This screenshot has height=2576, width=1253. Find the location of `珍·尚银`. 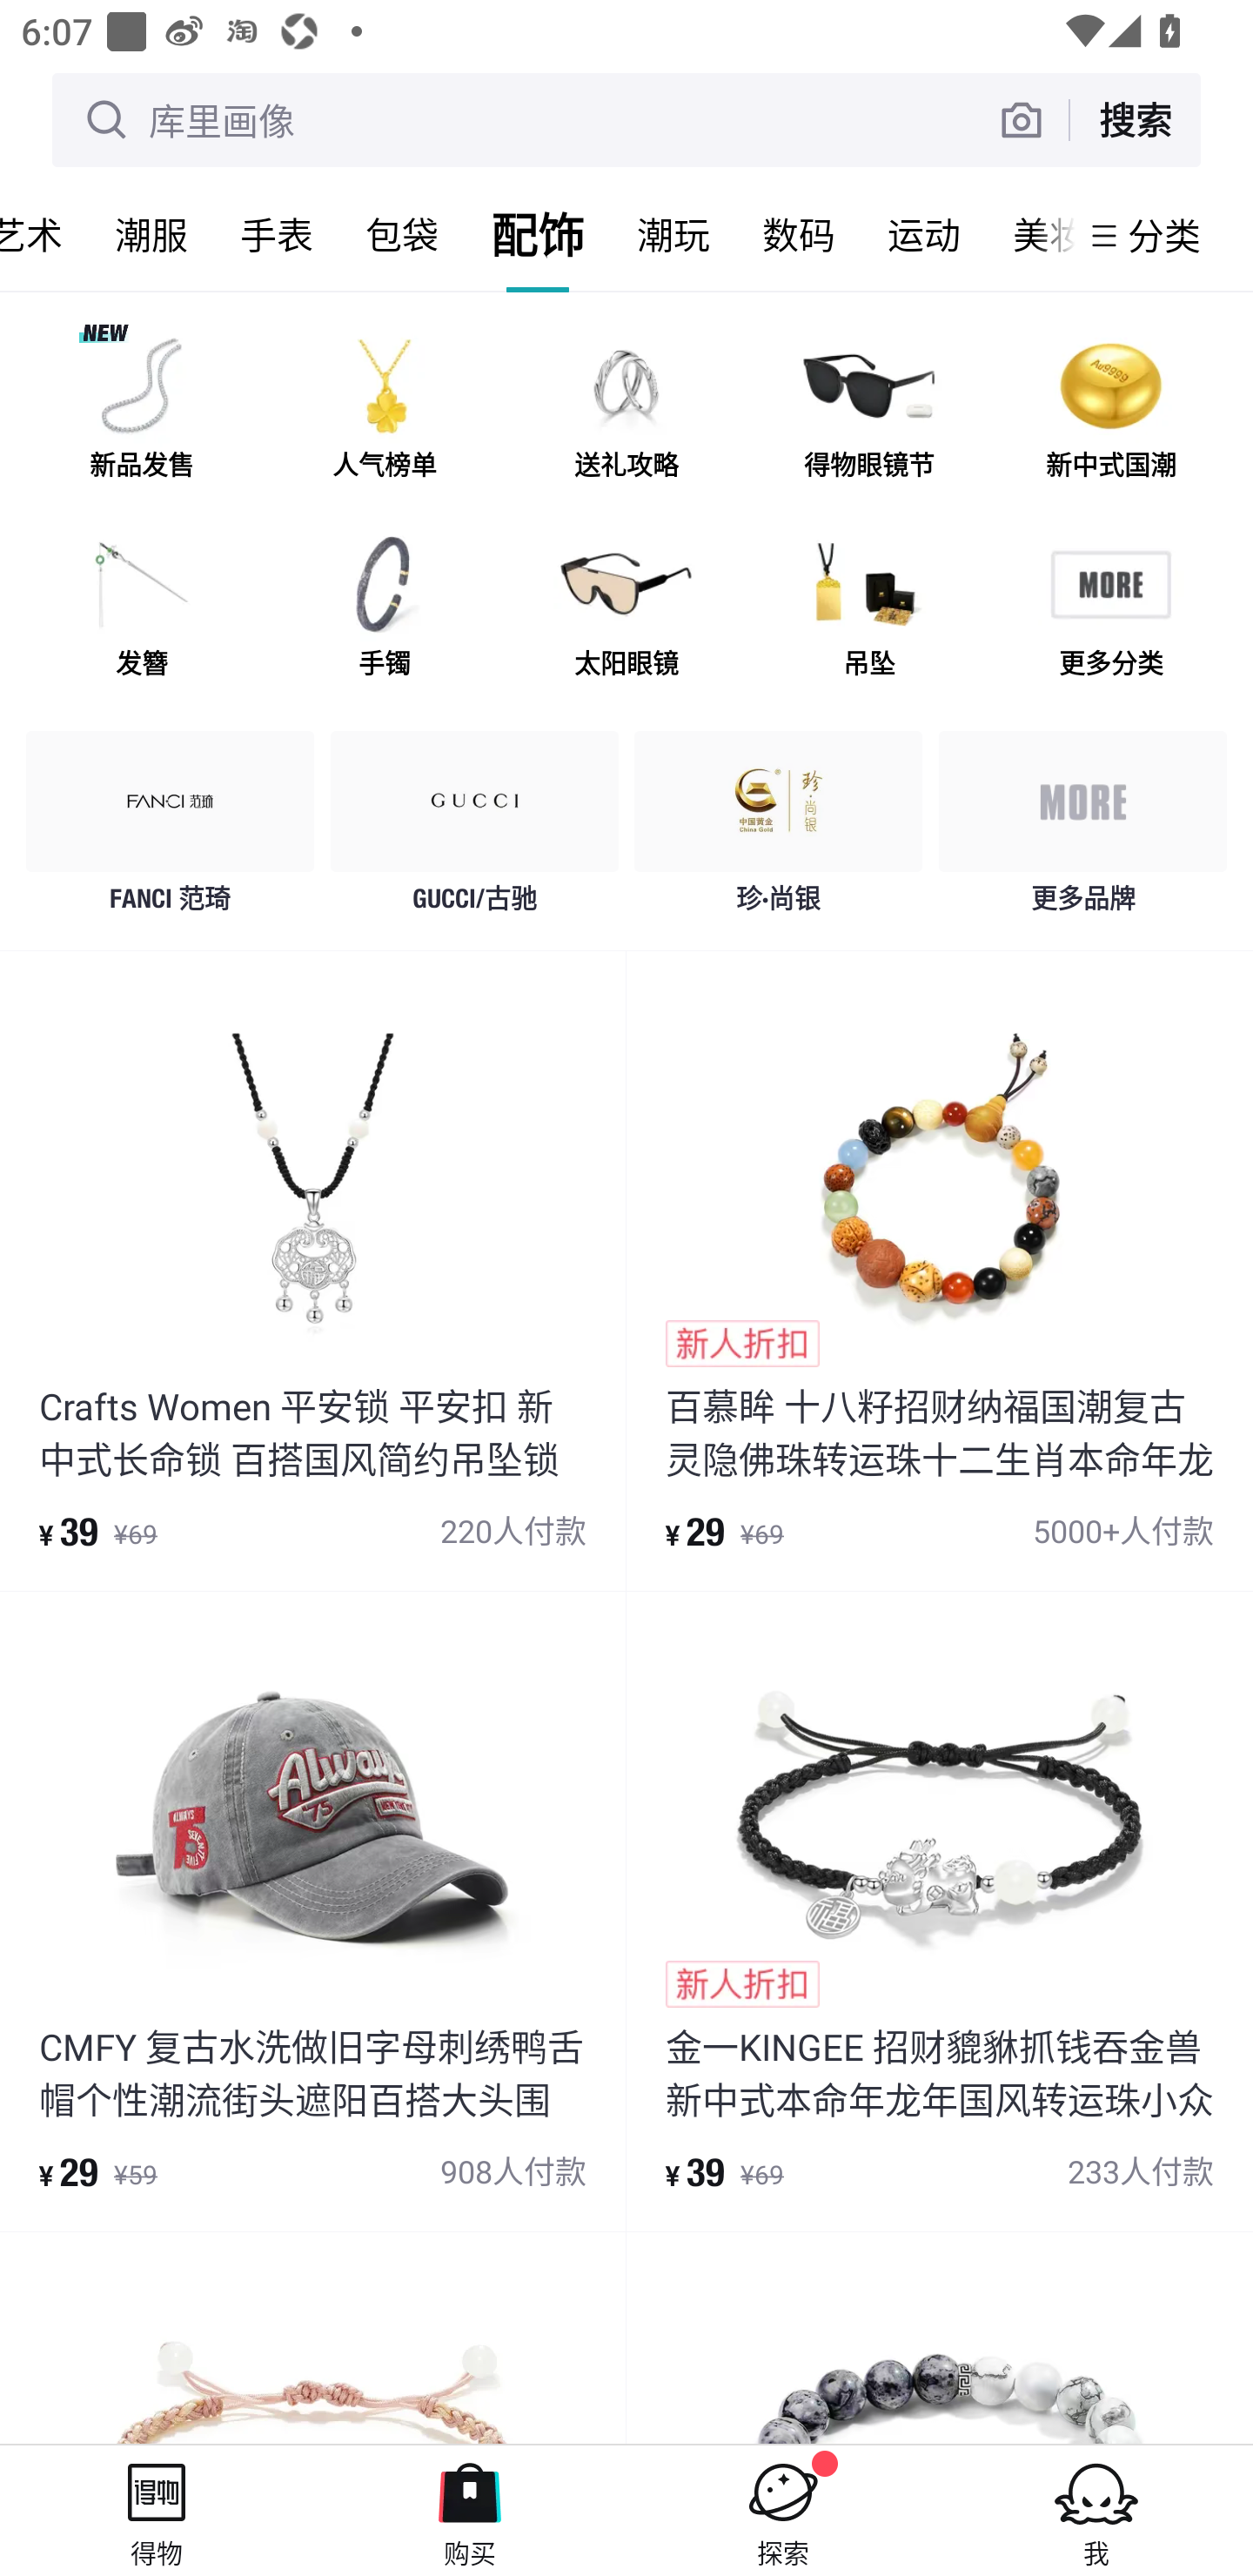

珍·尚银 is located at coordinates (778, 830).